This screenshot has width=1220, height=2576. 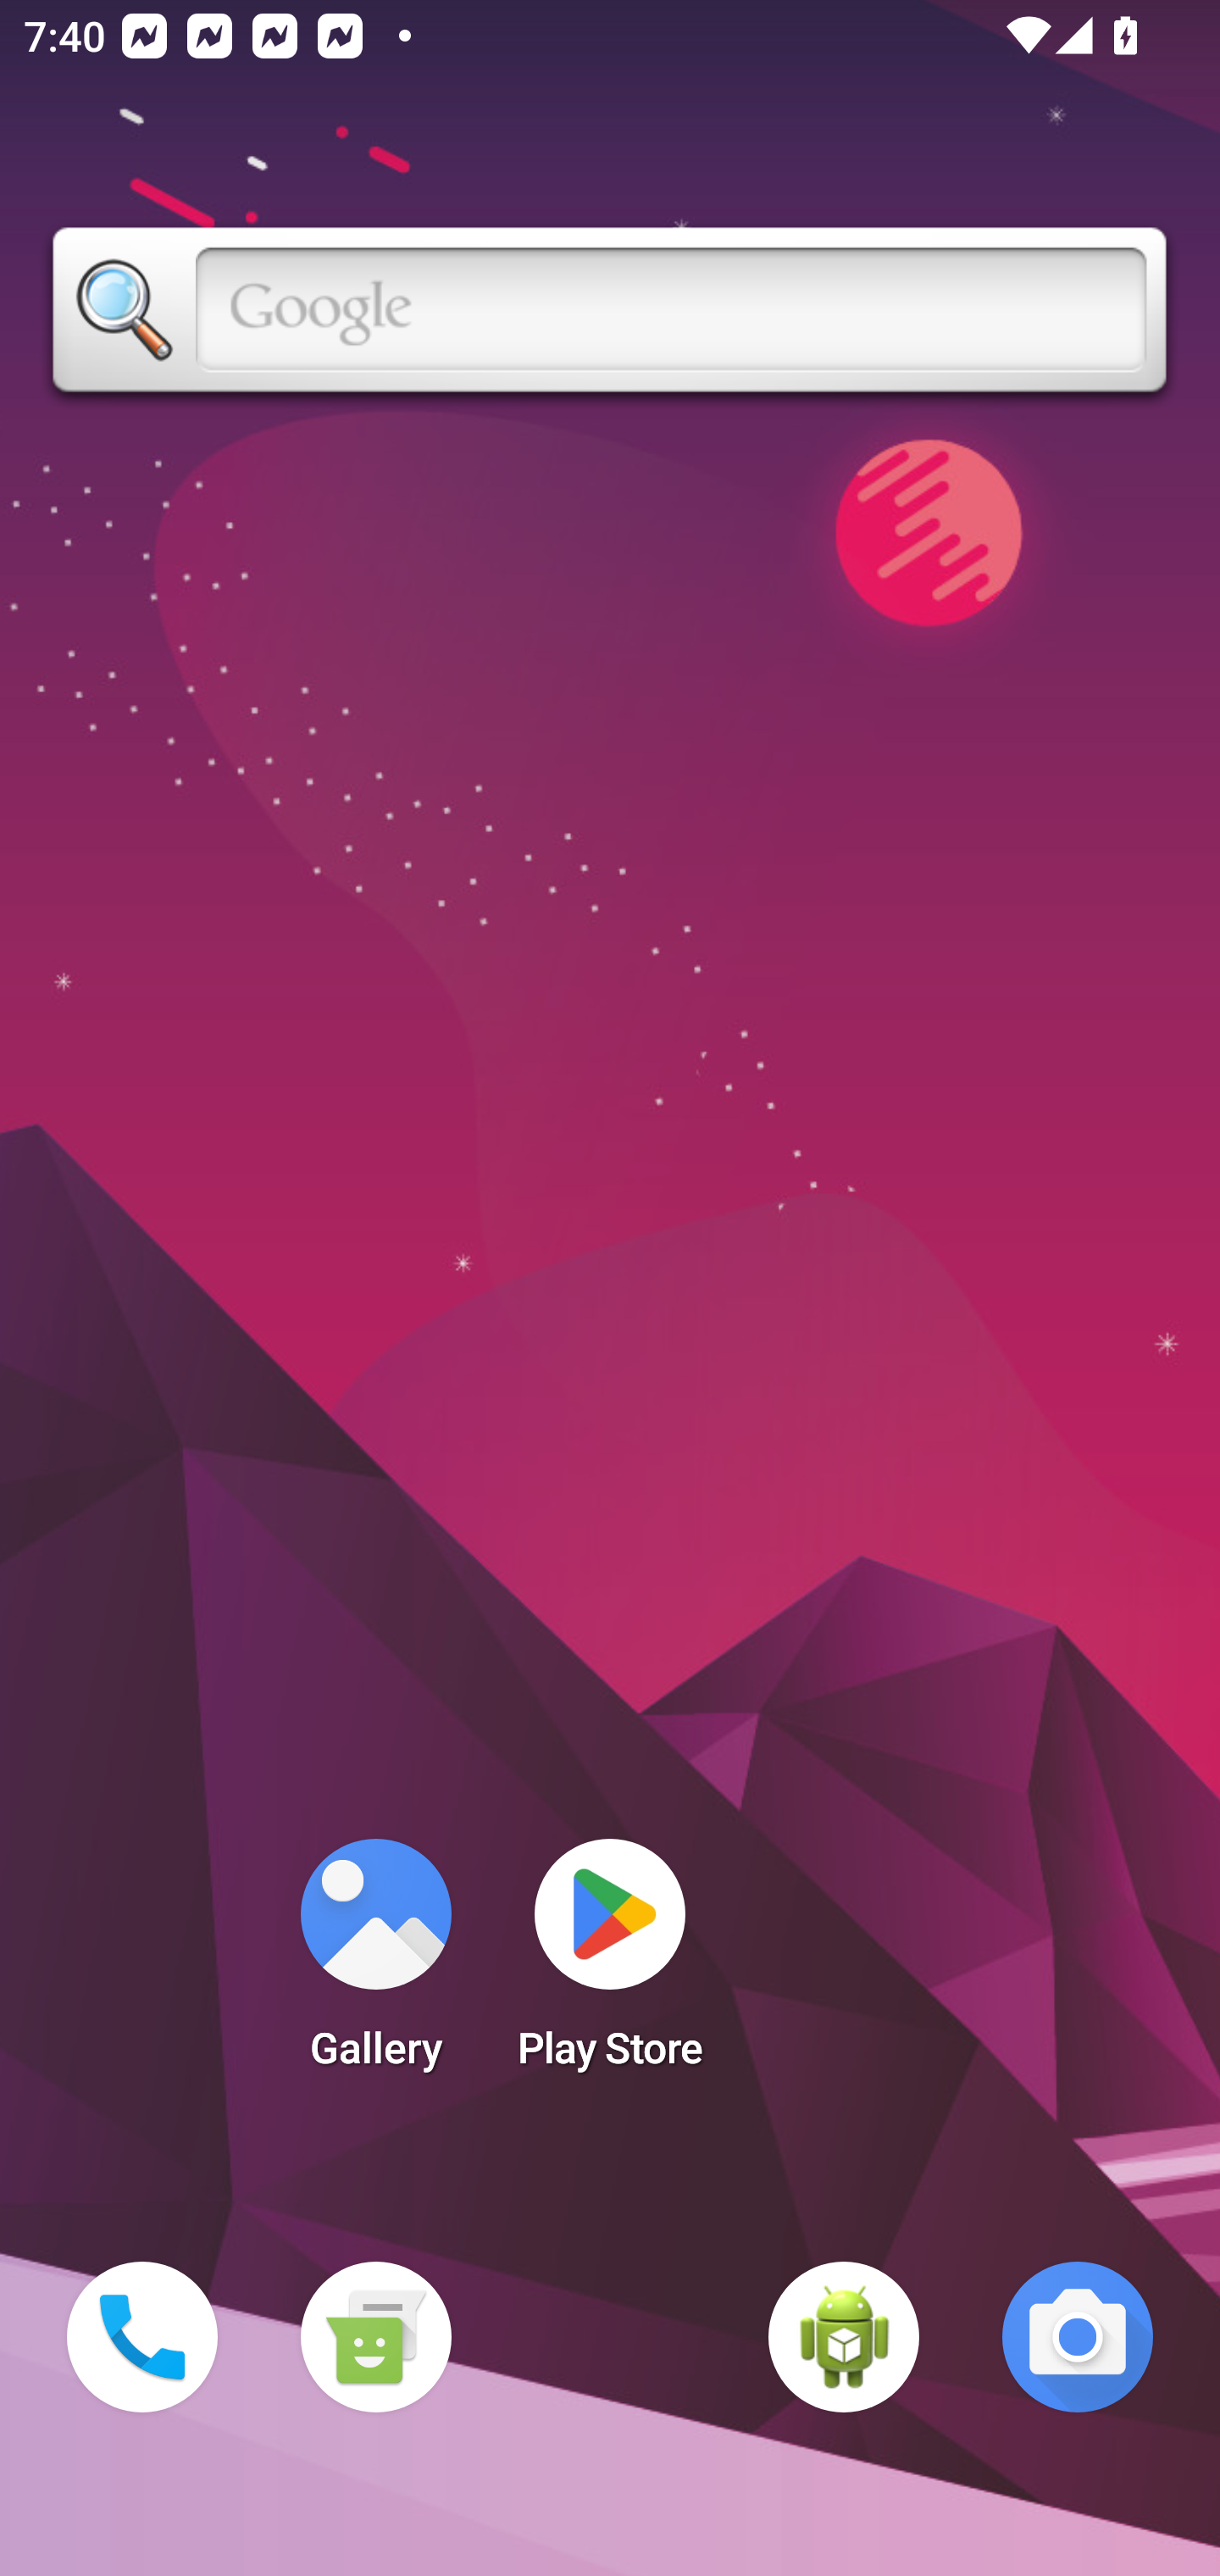 What do you see at coordinates (844, 2337) in the screenshot?
I see `WebView Browser Tester` at bounding box center [844, 2337].